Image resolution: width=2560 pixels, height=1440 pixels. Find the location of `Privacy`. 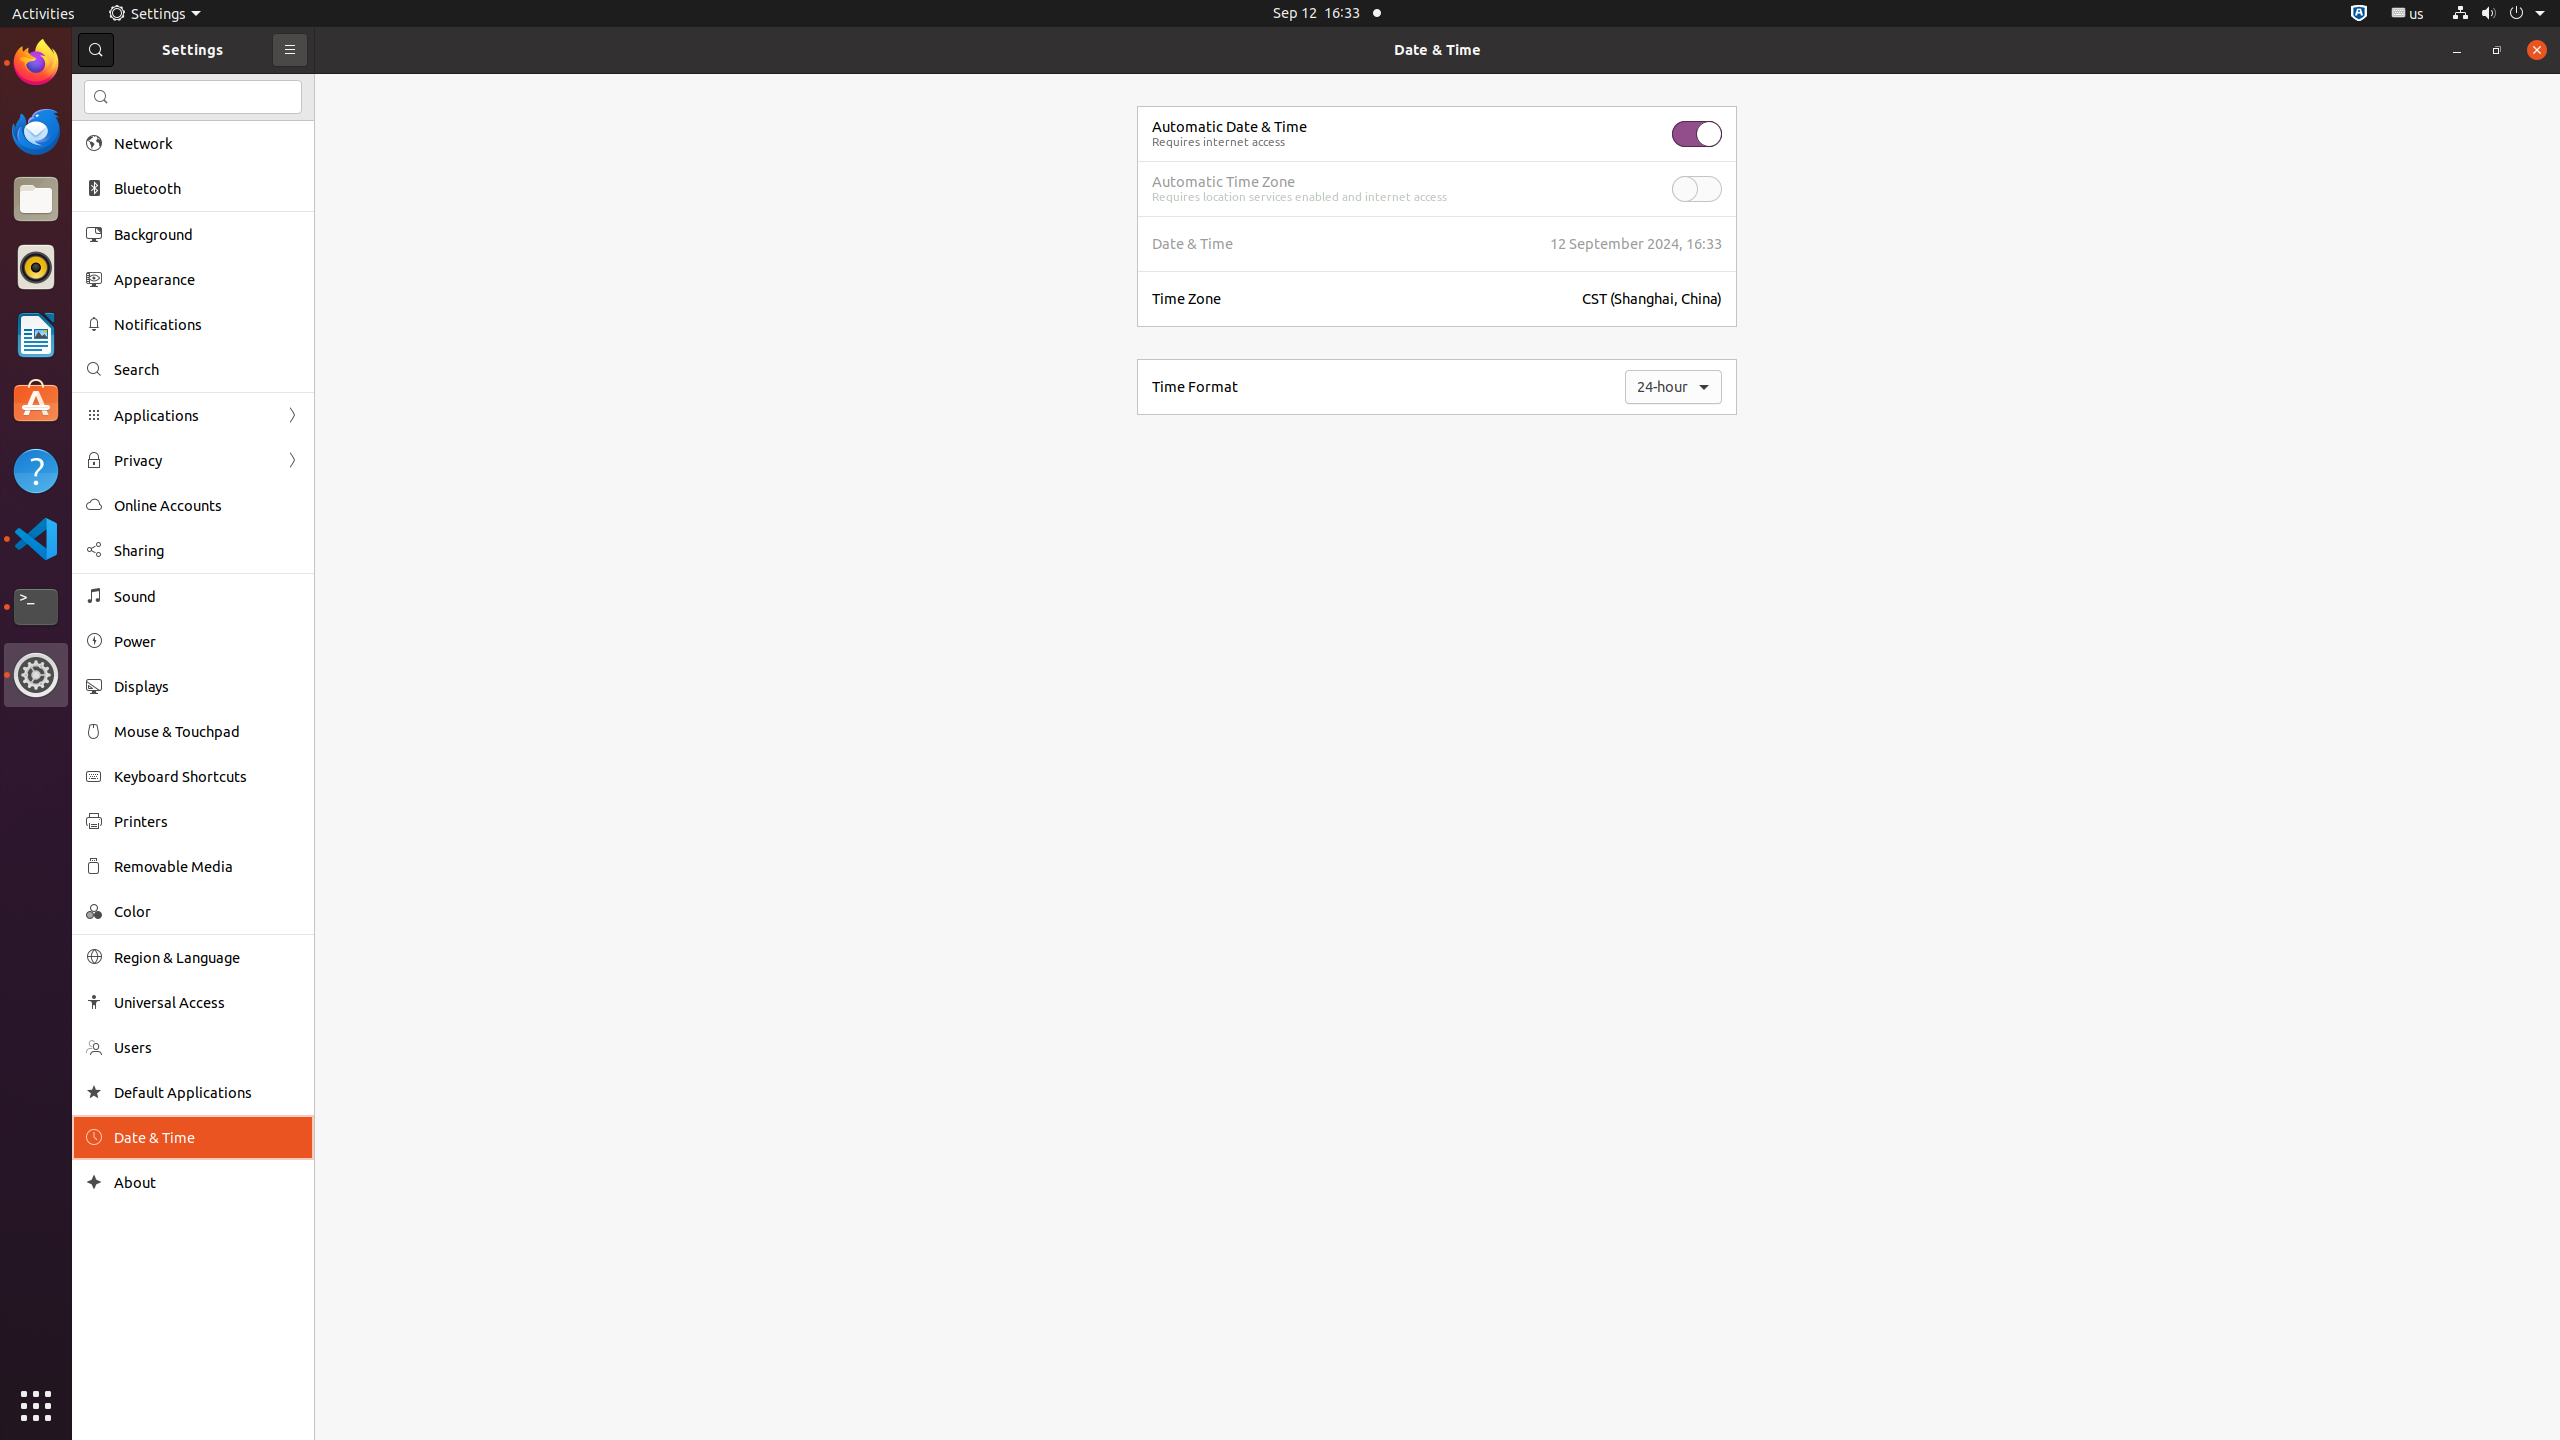

Privacy is located at coordinates (193, 460).